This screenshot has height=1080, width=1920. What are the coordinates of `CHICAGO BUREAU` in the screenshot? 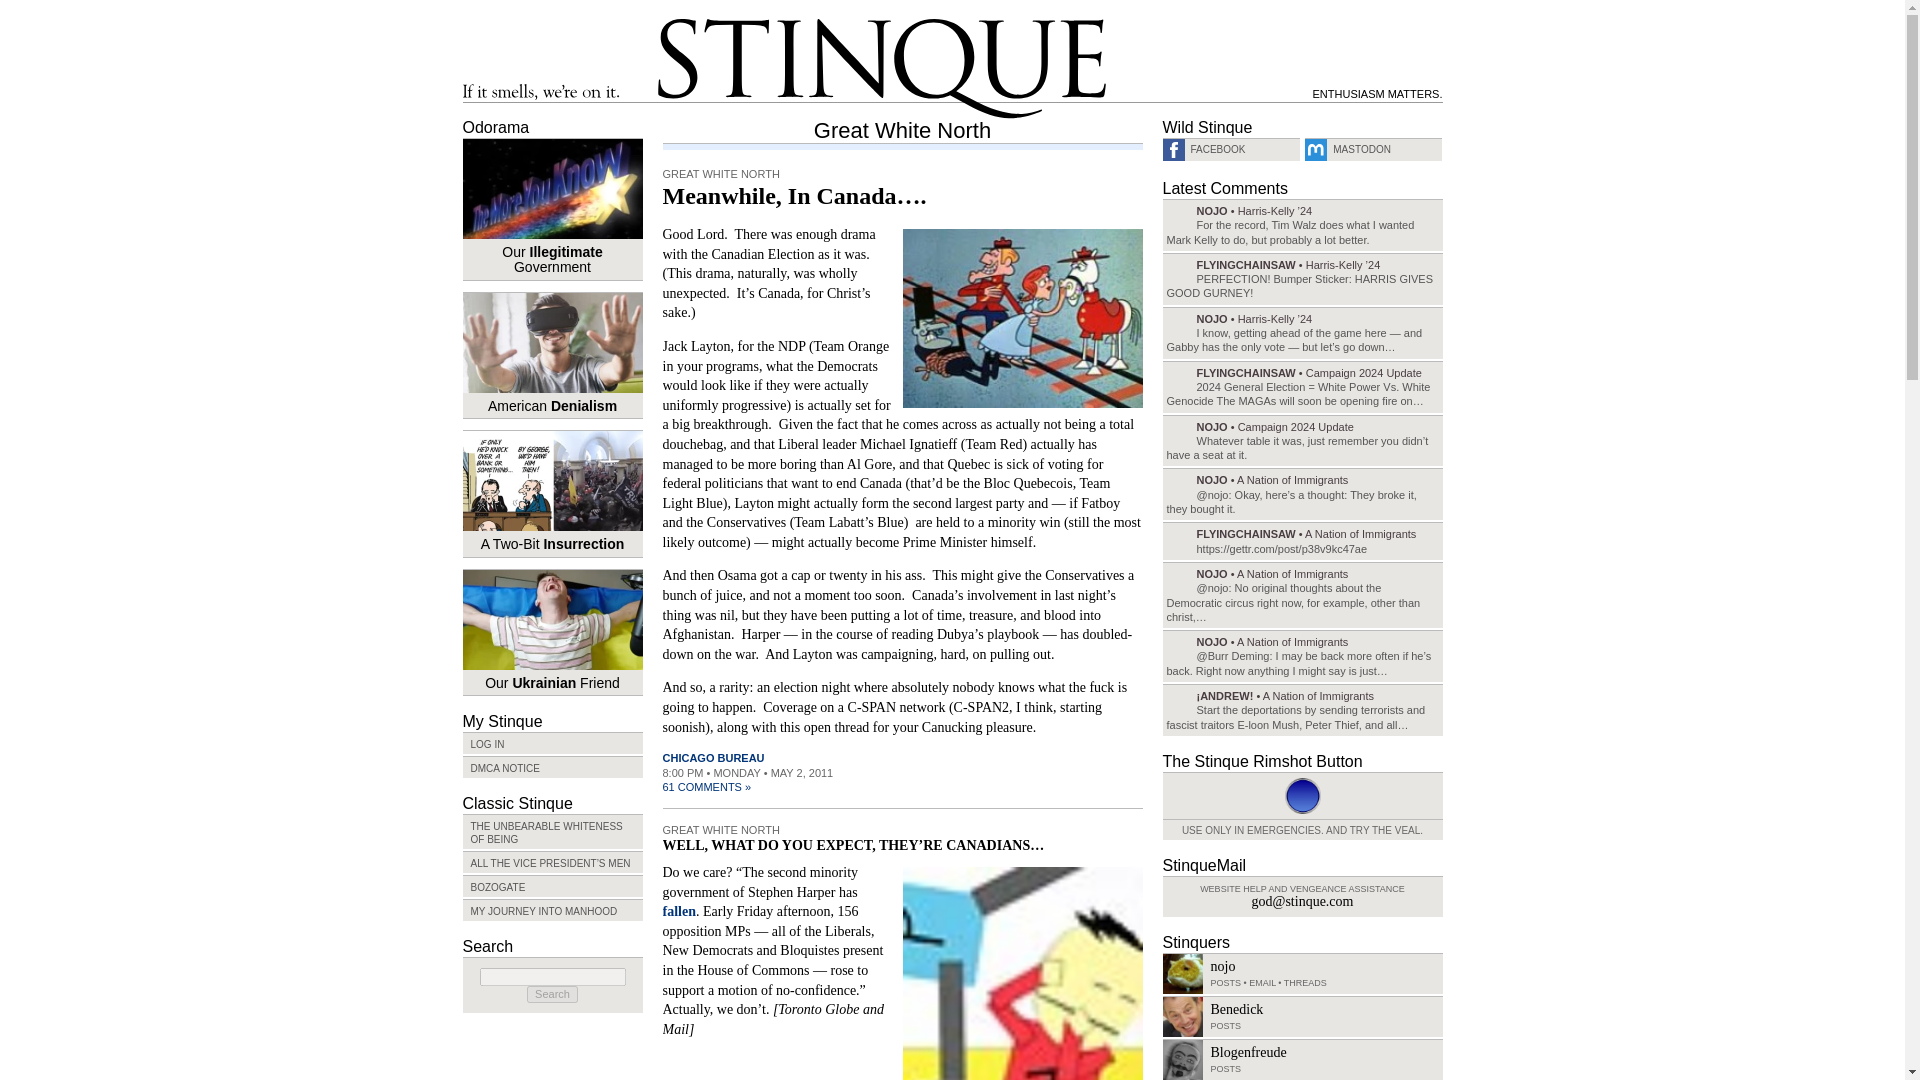 It's located at (713, 757).